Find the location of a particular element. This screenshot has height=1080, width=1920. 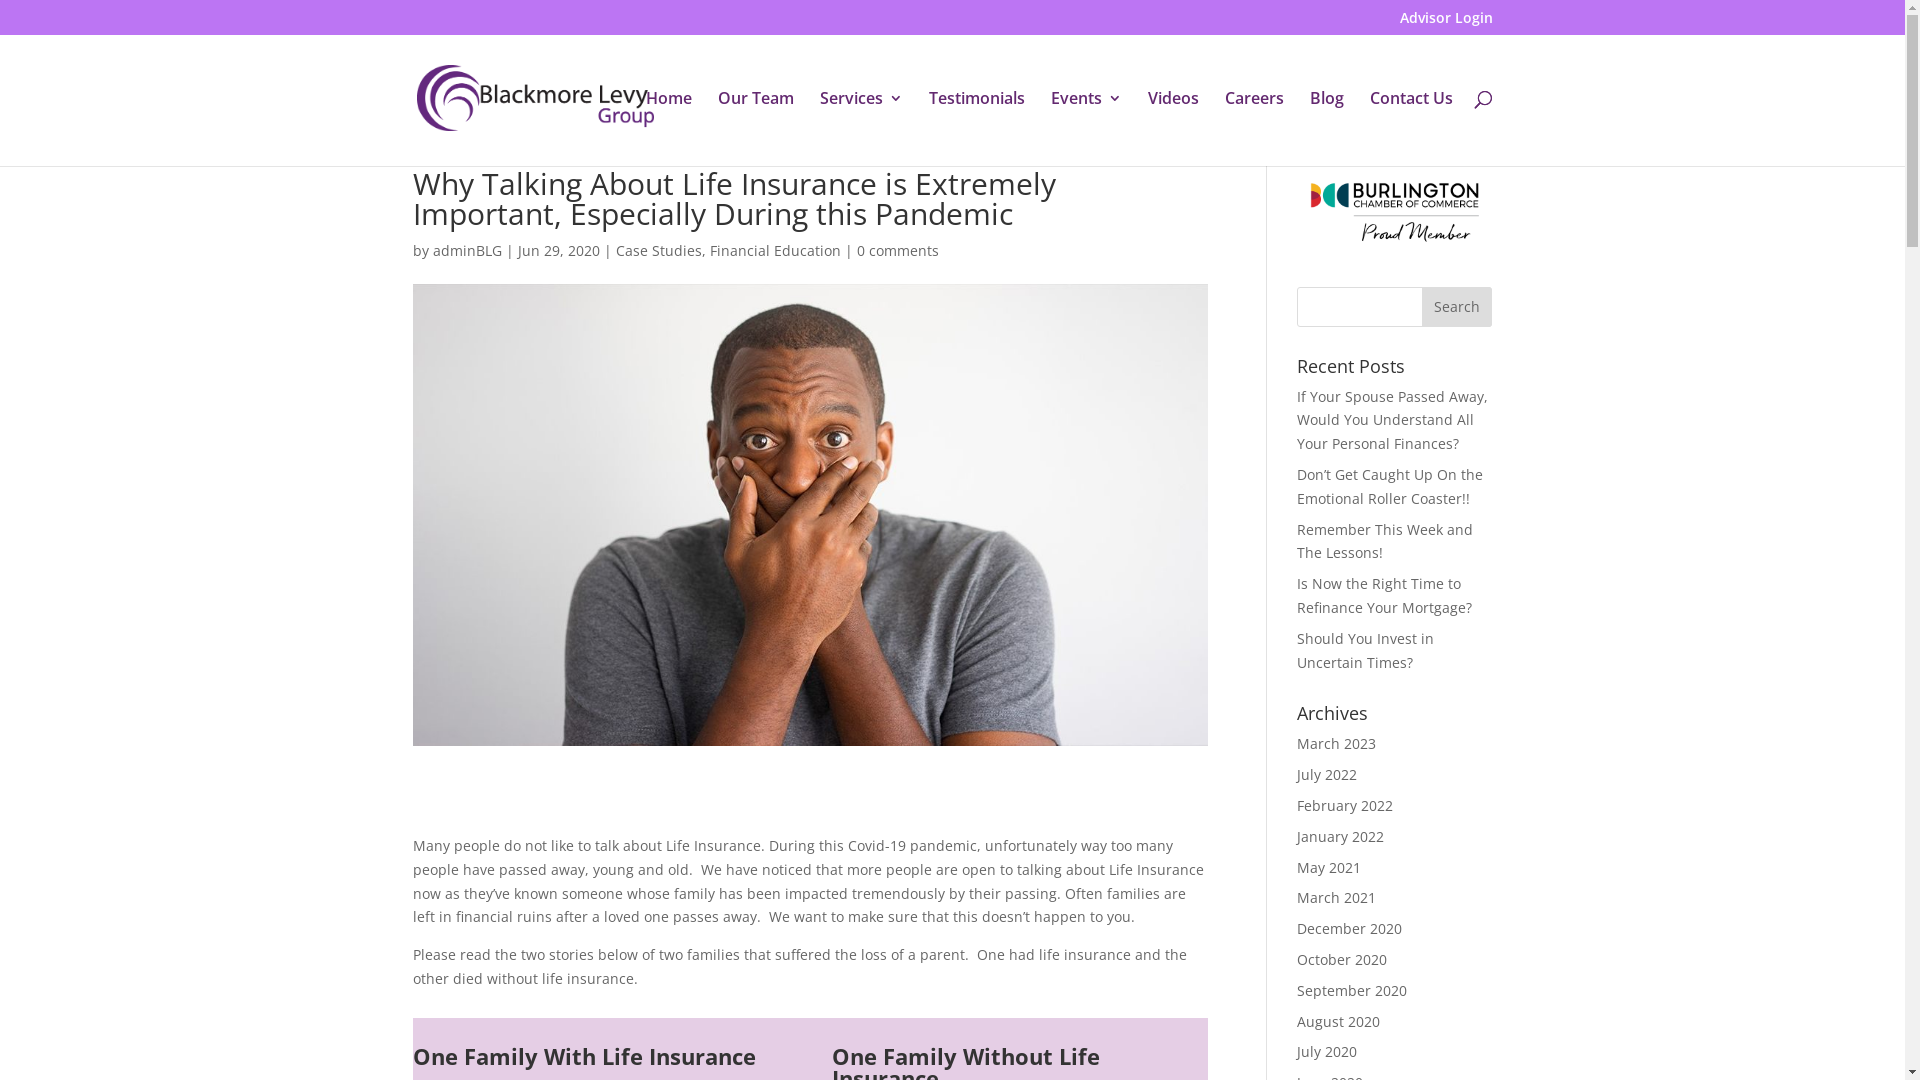

Videos is located at coordinates (1174, 128).